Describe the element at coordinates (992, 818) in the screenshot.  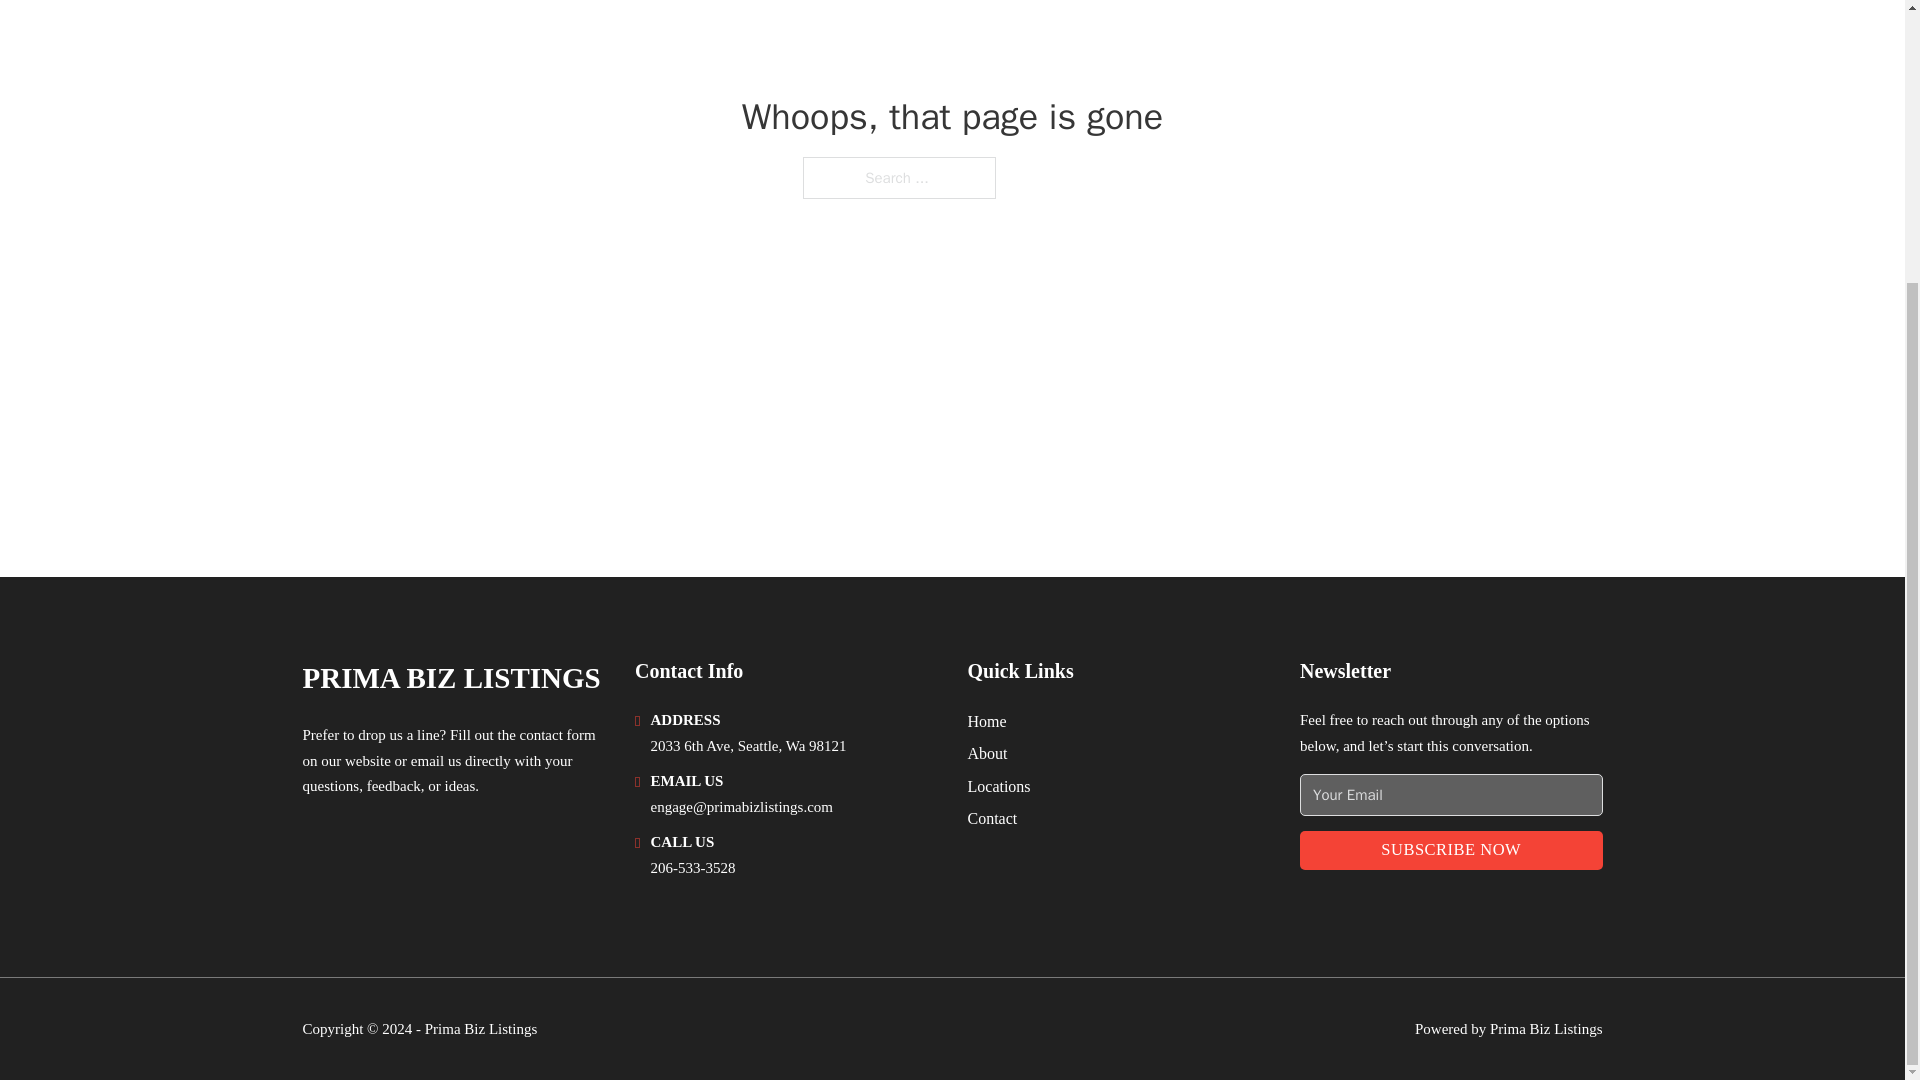
I see `Contact` at that location.